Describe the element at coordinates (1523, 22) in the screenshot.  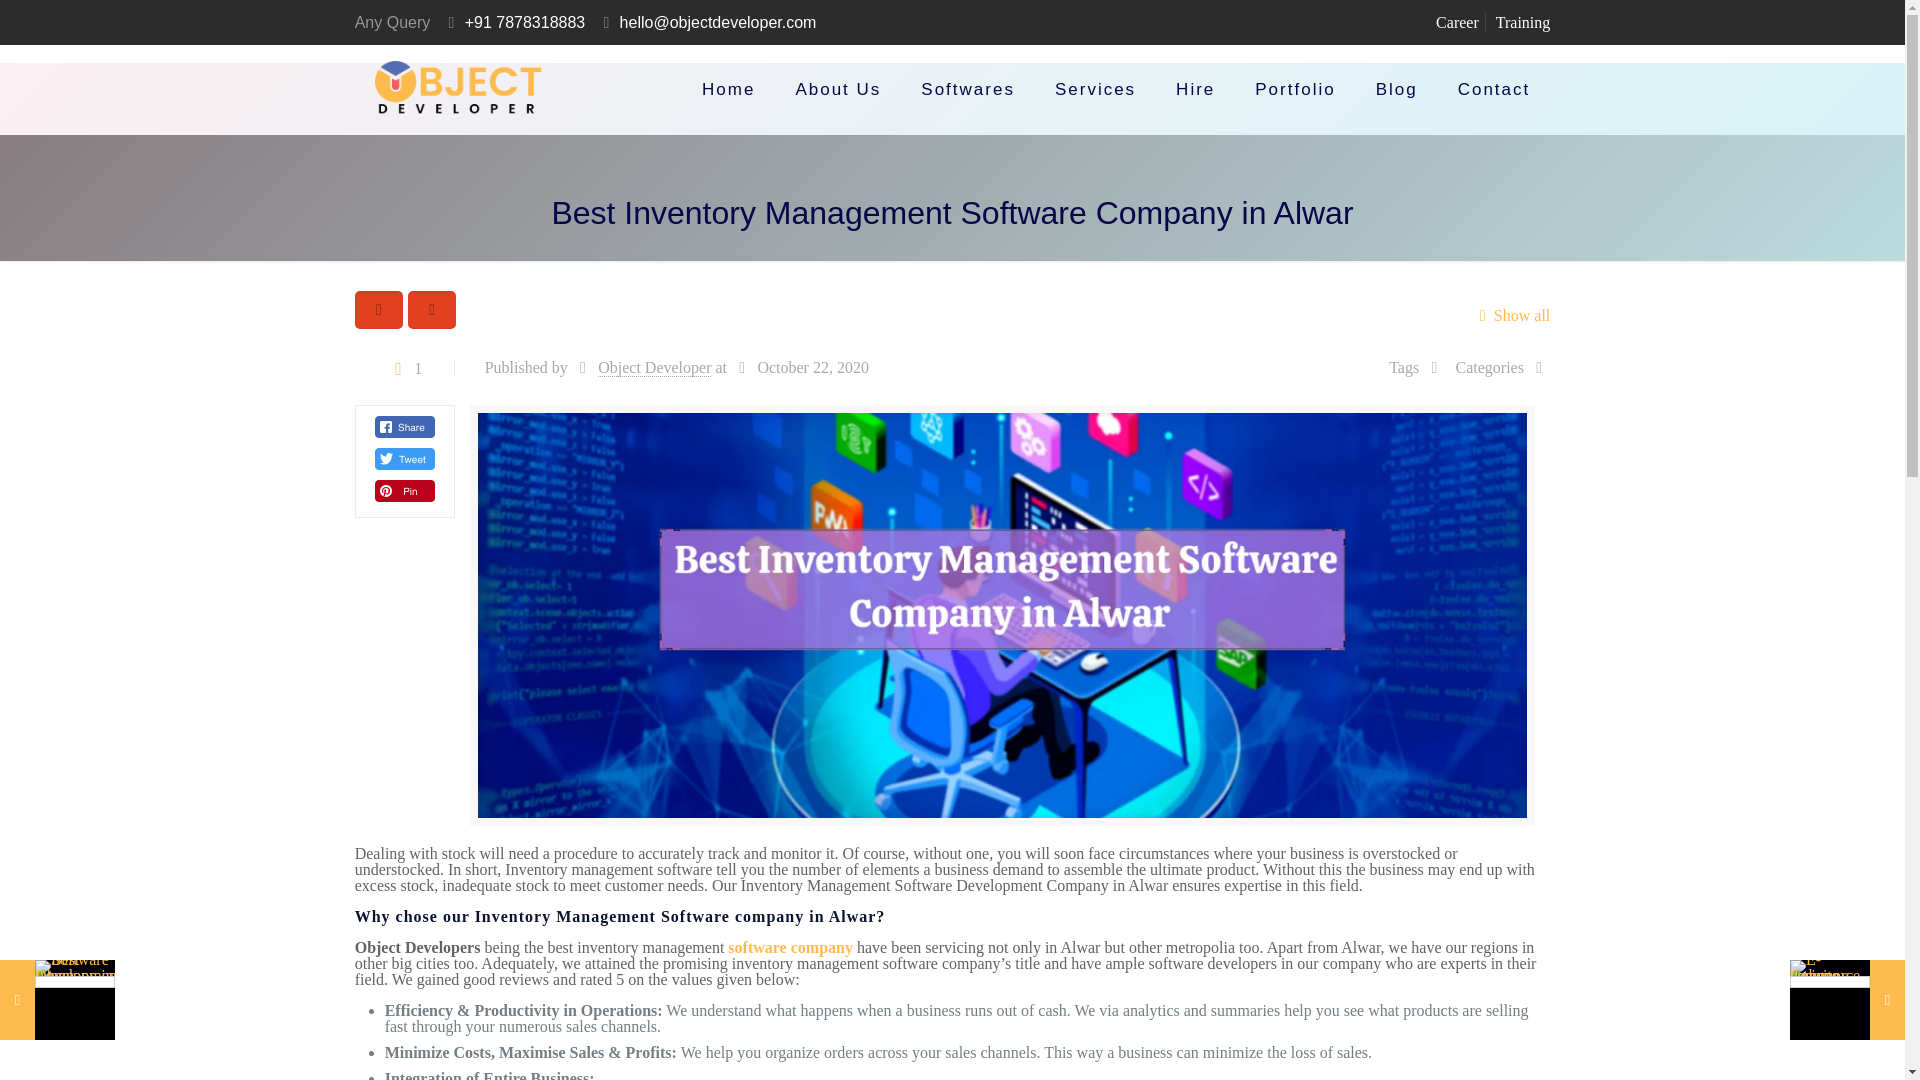
I see `Training` at that location.